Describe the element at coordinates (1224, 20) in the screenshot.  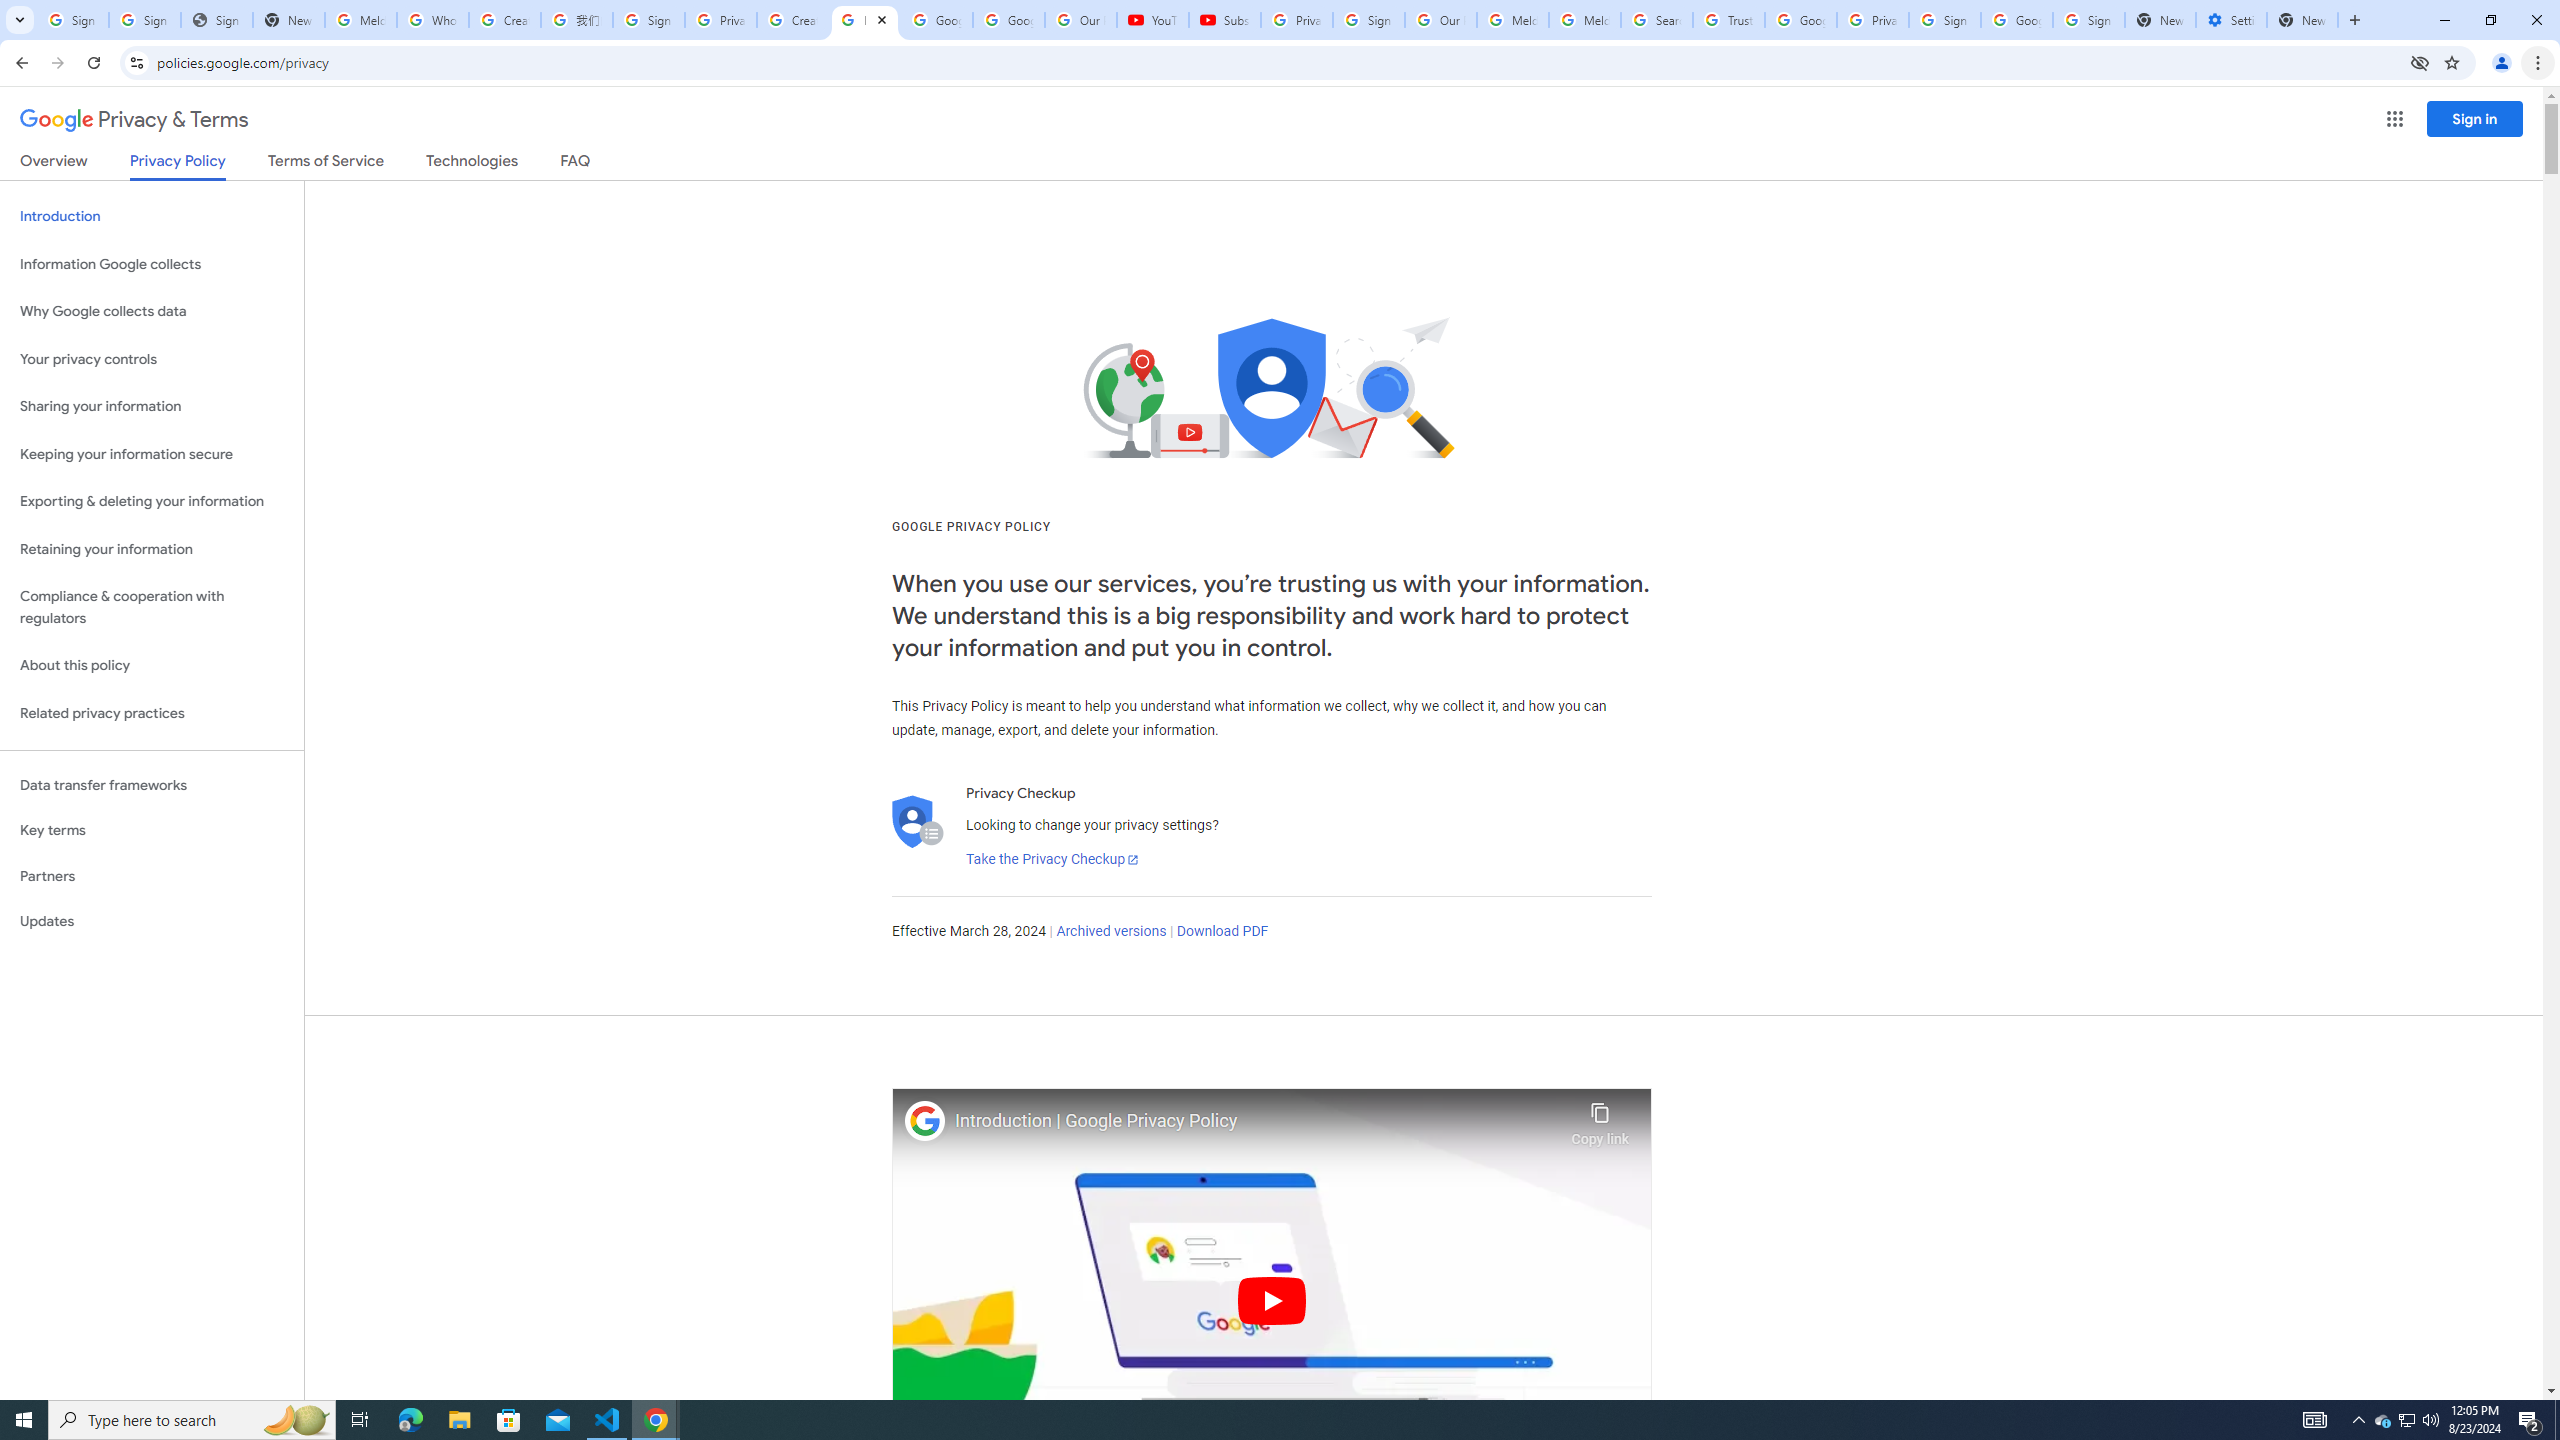
I see `Subscriptions - YouTube` at that location.